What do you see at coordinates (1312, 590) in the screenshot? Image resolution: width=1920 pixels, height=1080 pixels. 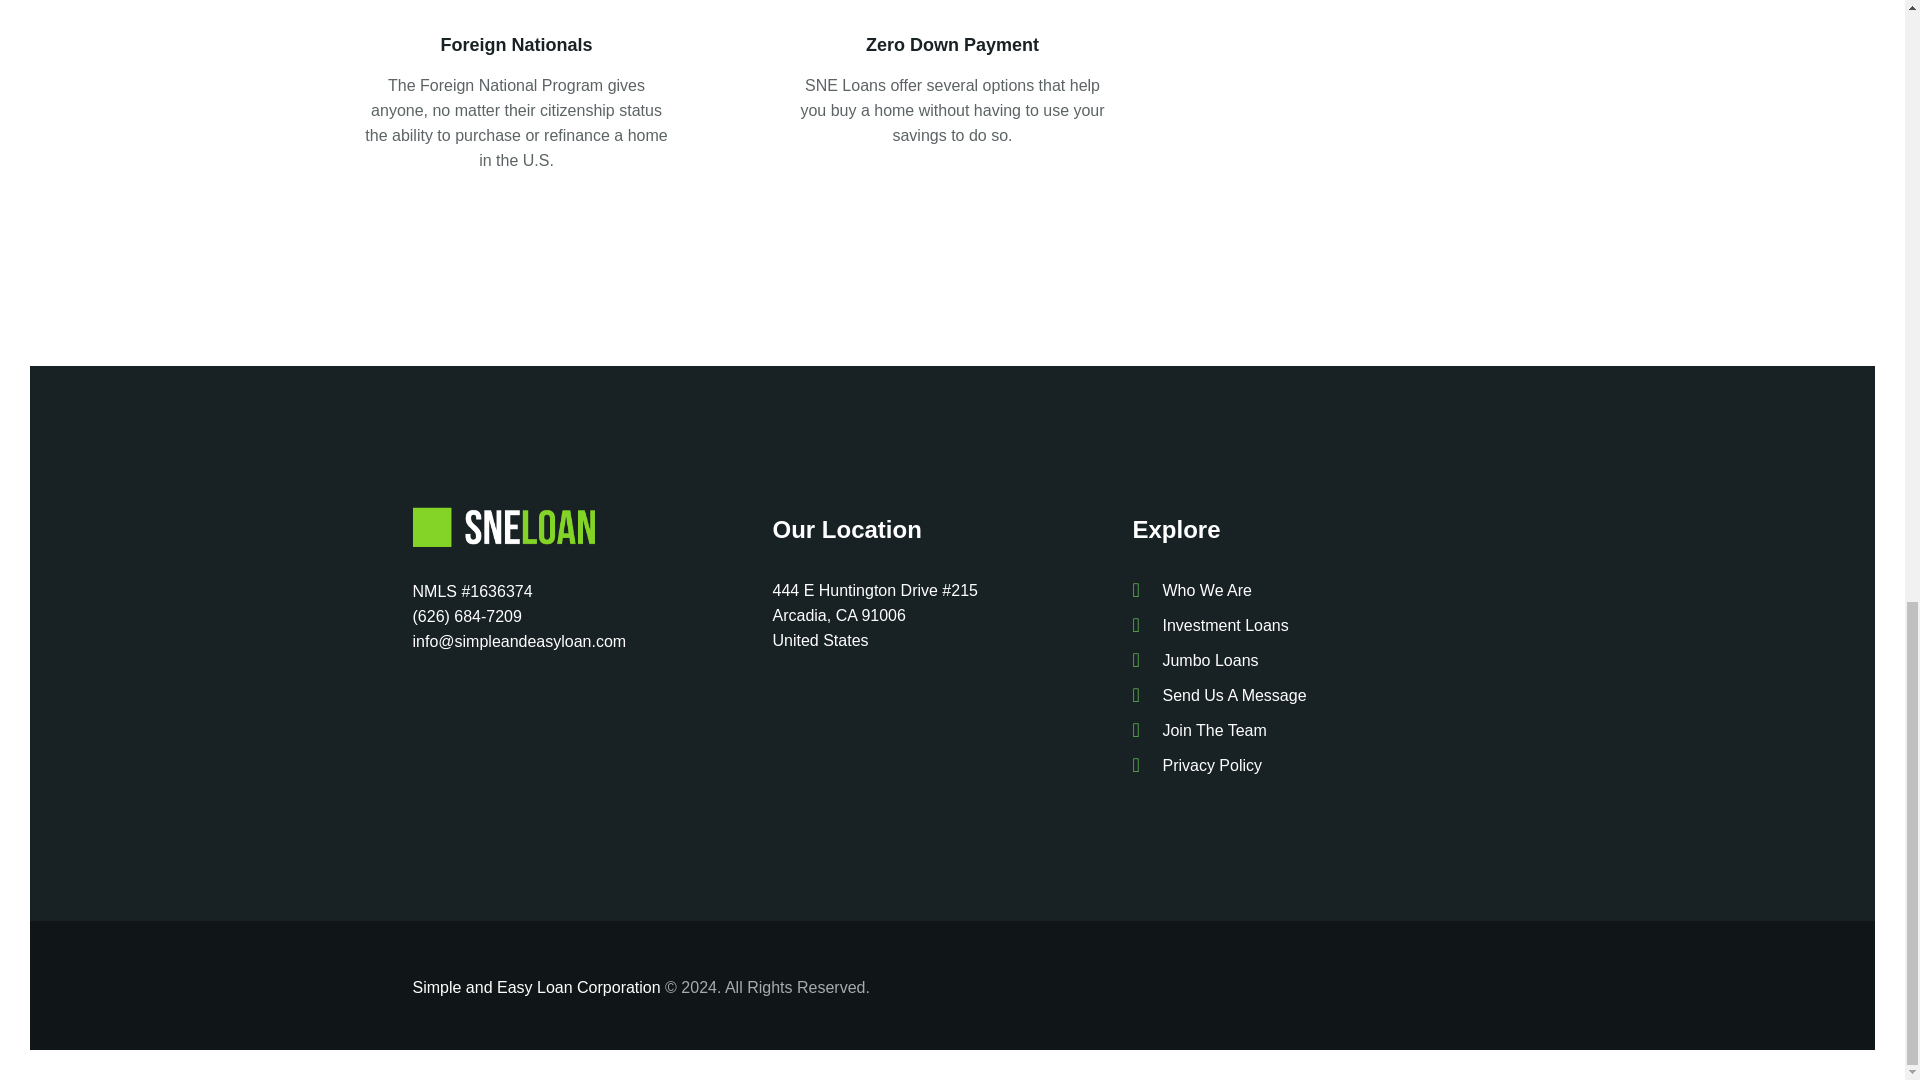 I see `Who We Are` at bounding box center [1312, 590].